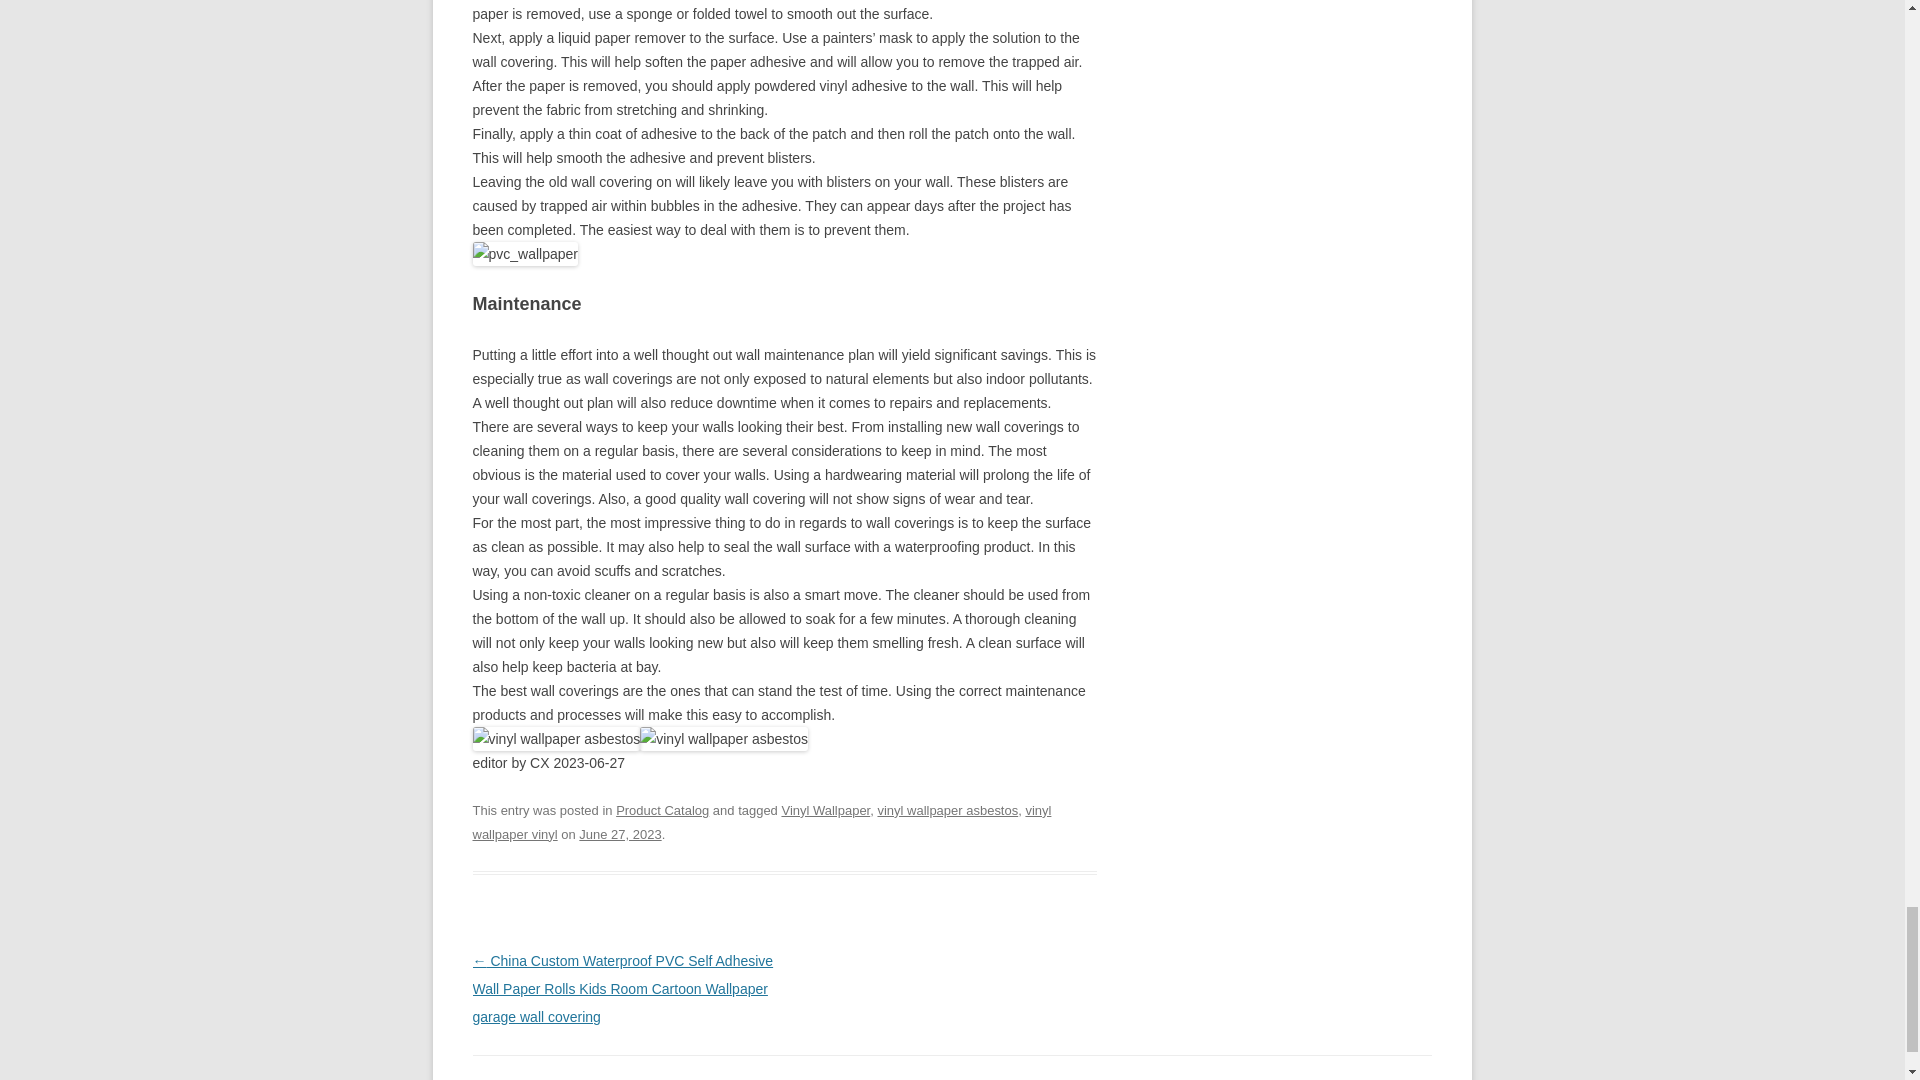 The image size is (1920, 1080). I want to click on 1:43 am, so click(620, 834).